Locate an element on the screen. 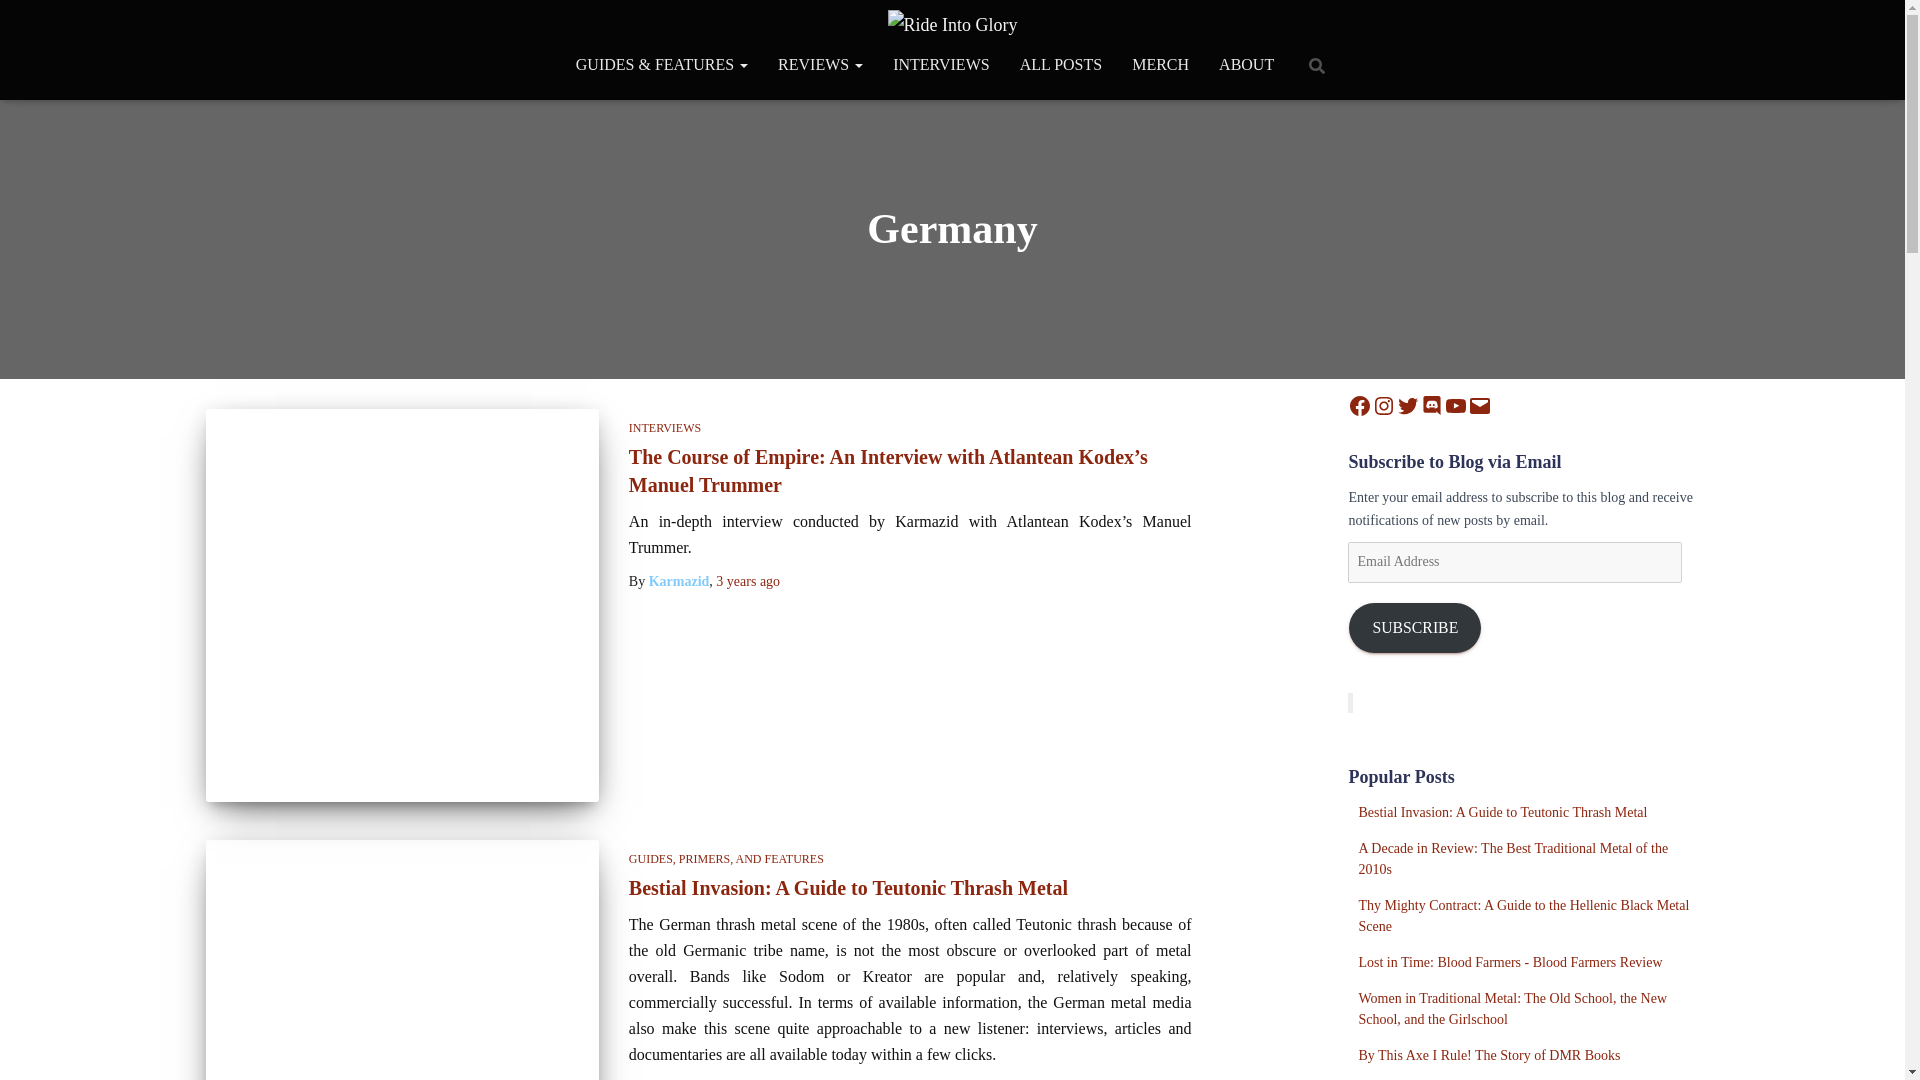  Karmazid is located at coordinates (679, 580).